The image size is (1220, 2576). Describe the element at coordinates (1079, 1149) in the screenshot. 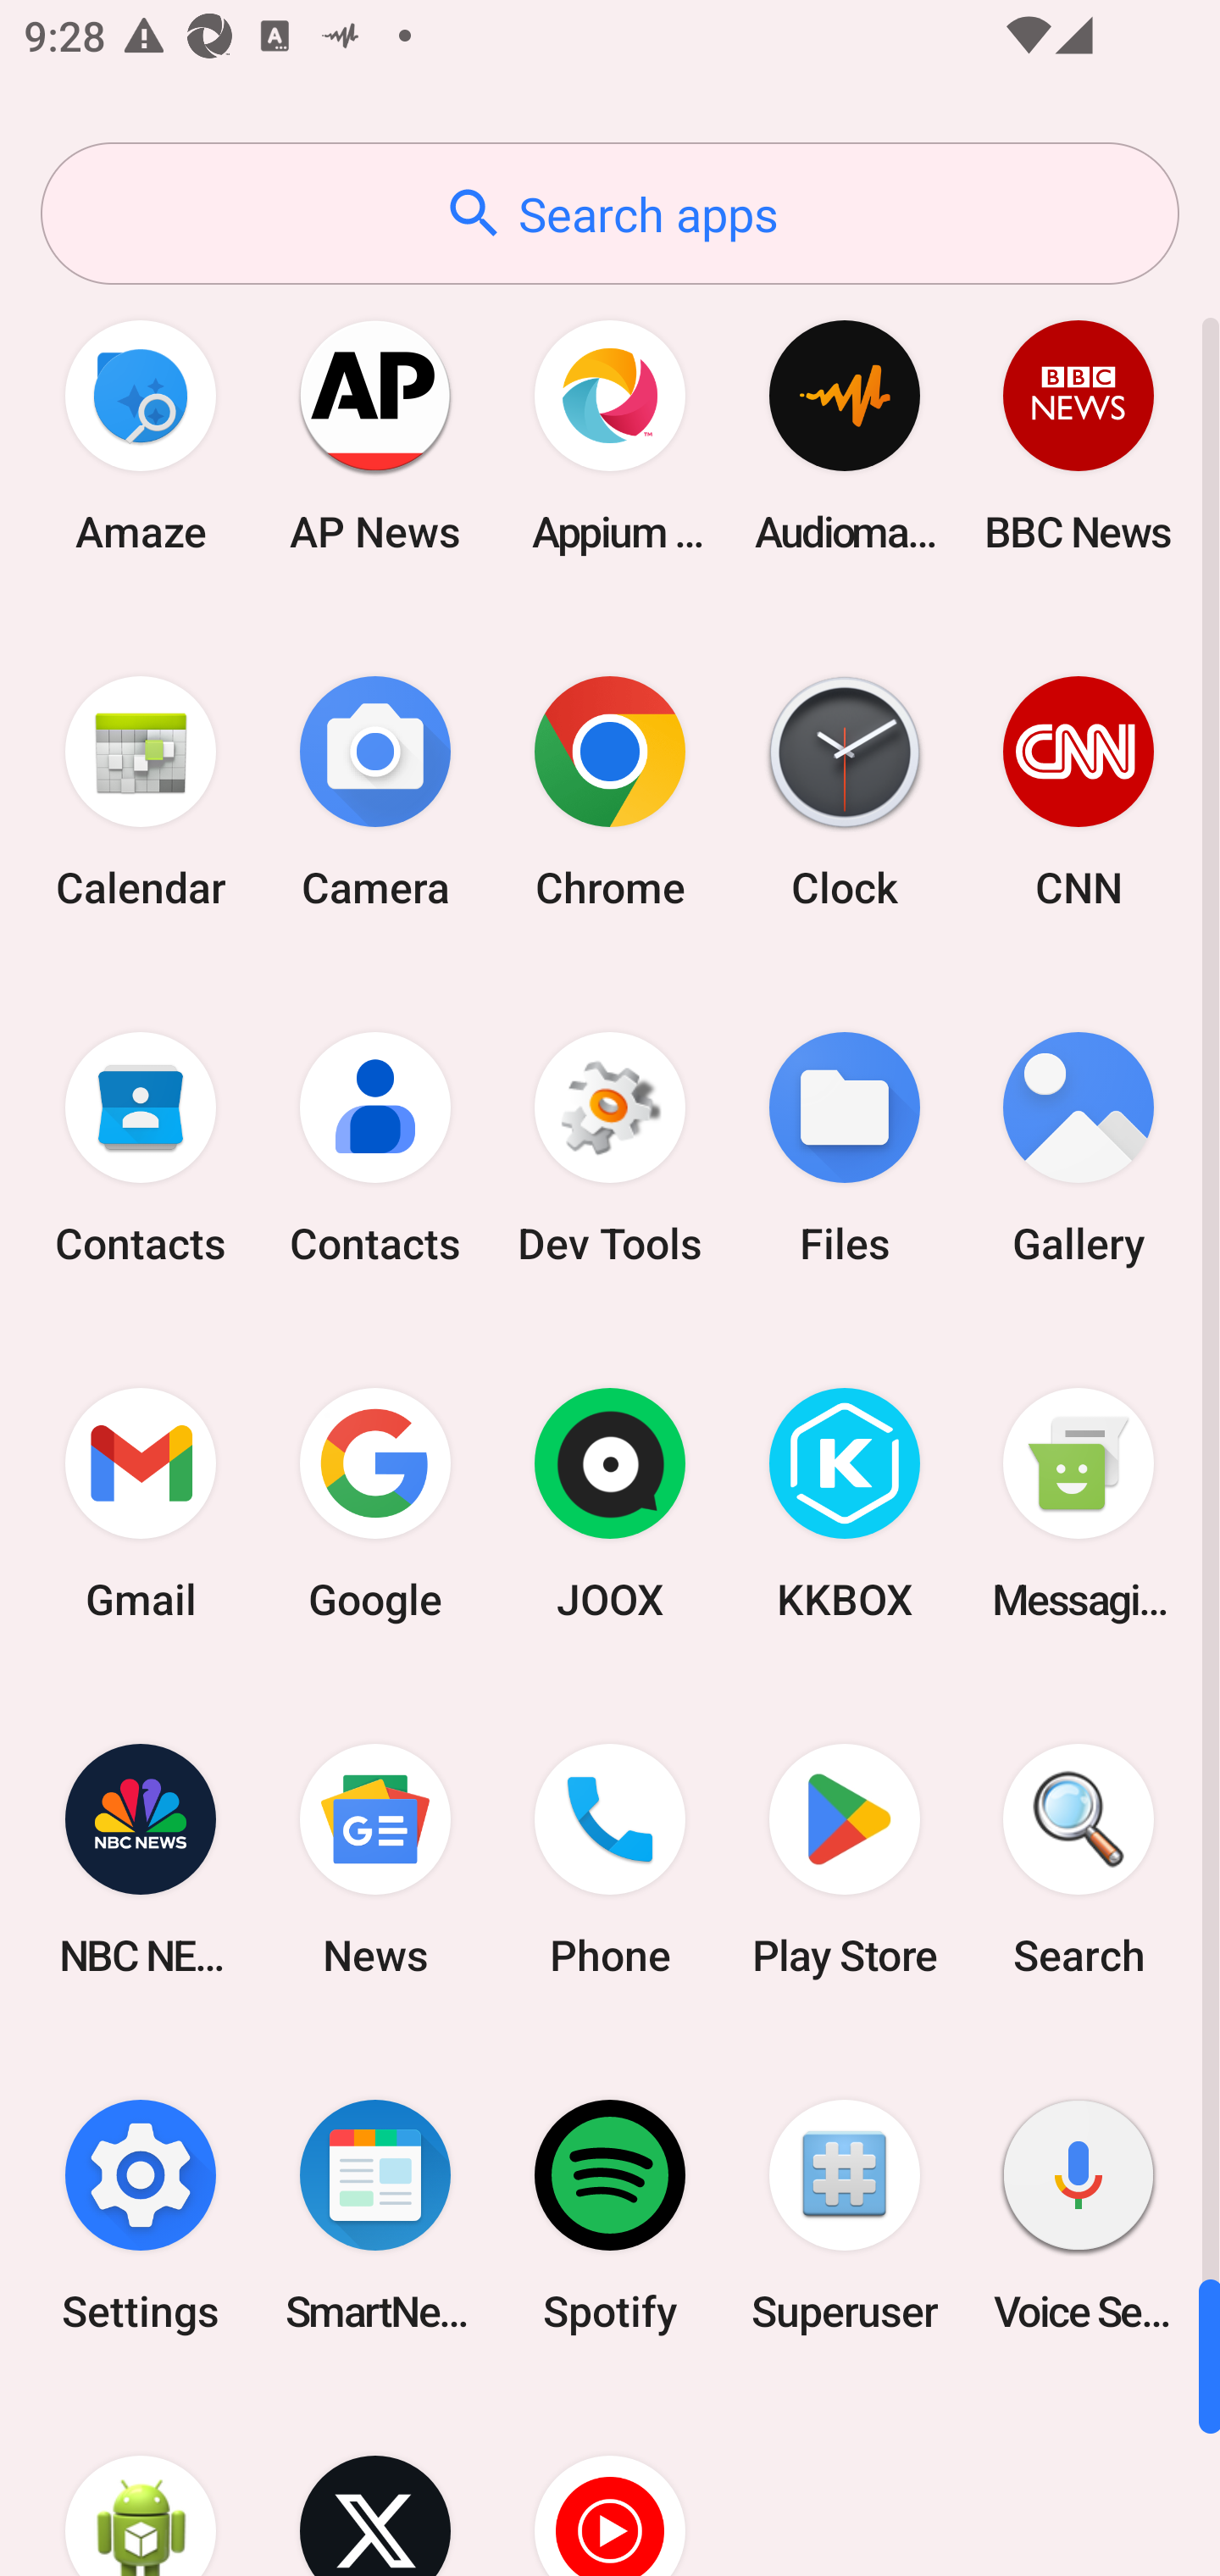

I see `Gallery` at that location.